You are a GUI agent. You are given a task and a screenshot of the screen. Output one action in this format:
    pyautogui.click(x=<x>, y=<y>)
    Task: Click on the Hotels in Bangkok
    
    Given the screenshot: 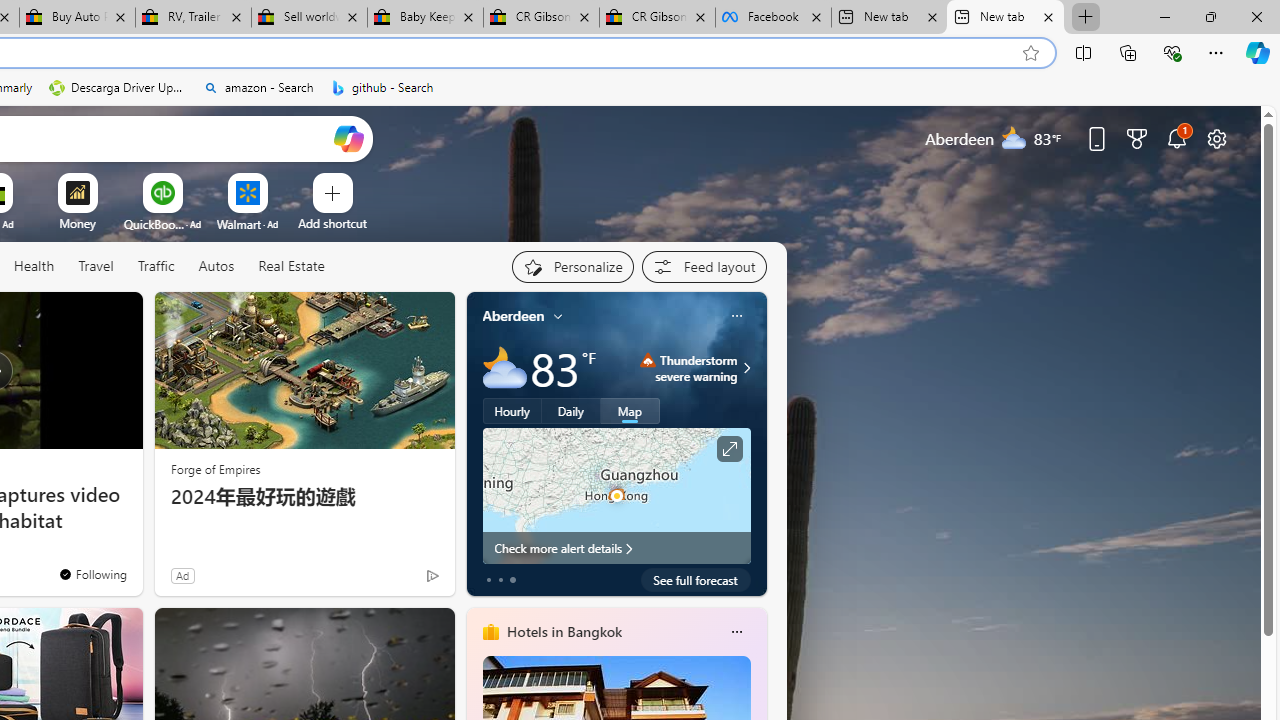 What is the action you would take?
    pyautogui.click(x=564, y=631)
    